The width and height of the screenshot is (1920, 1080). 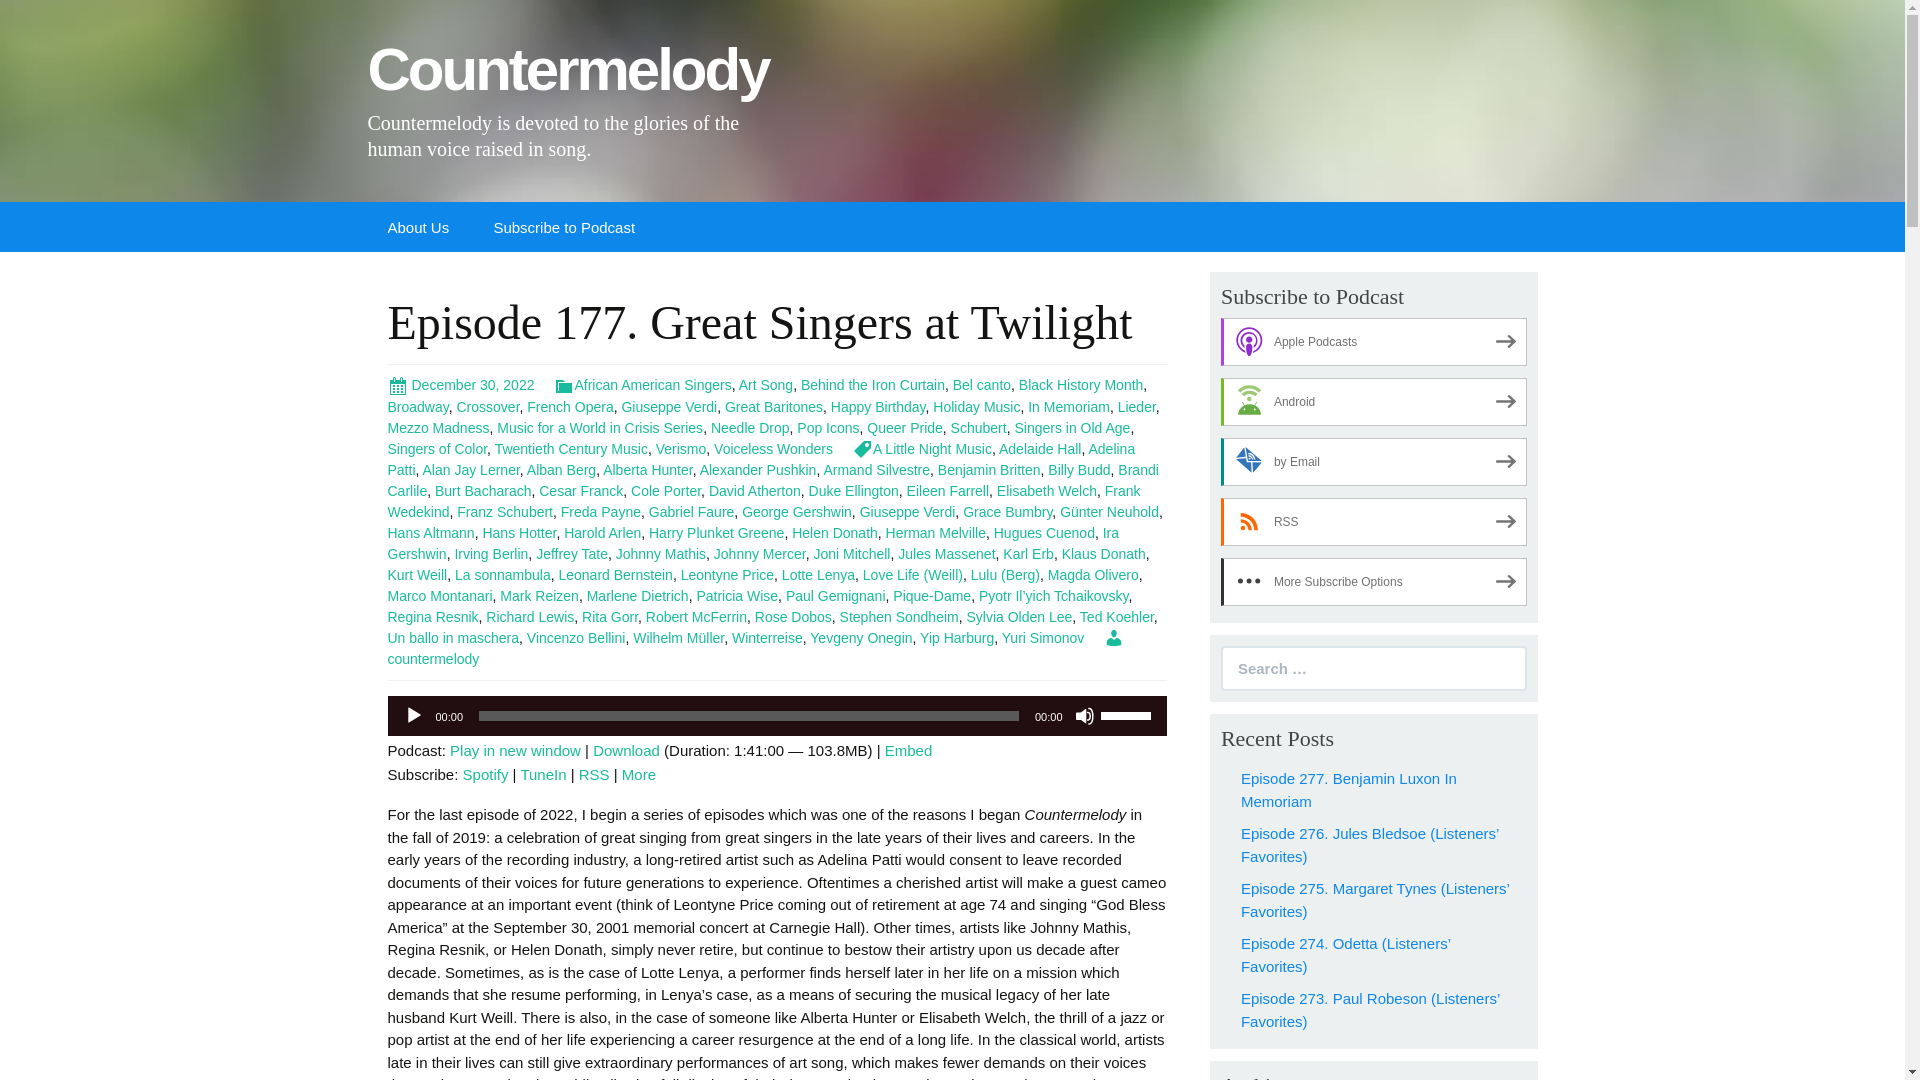 What do you see at coordinates (648, 470) in the screenshot?
I see `Alberta Hunter` at bounding box center [648, 470].